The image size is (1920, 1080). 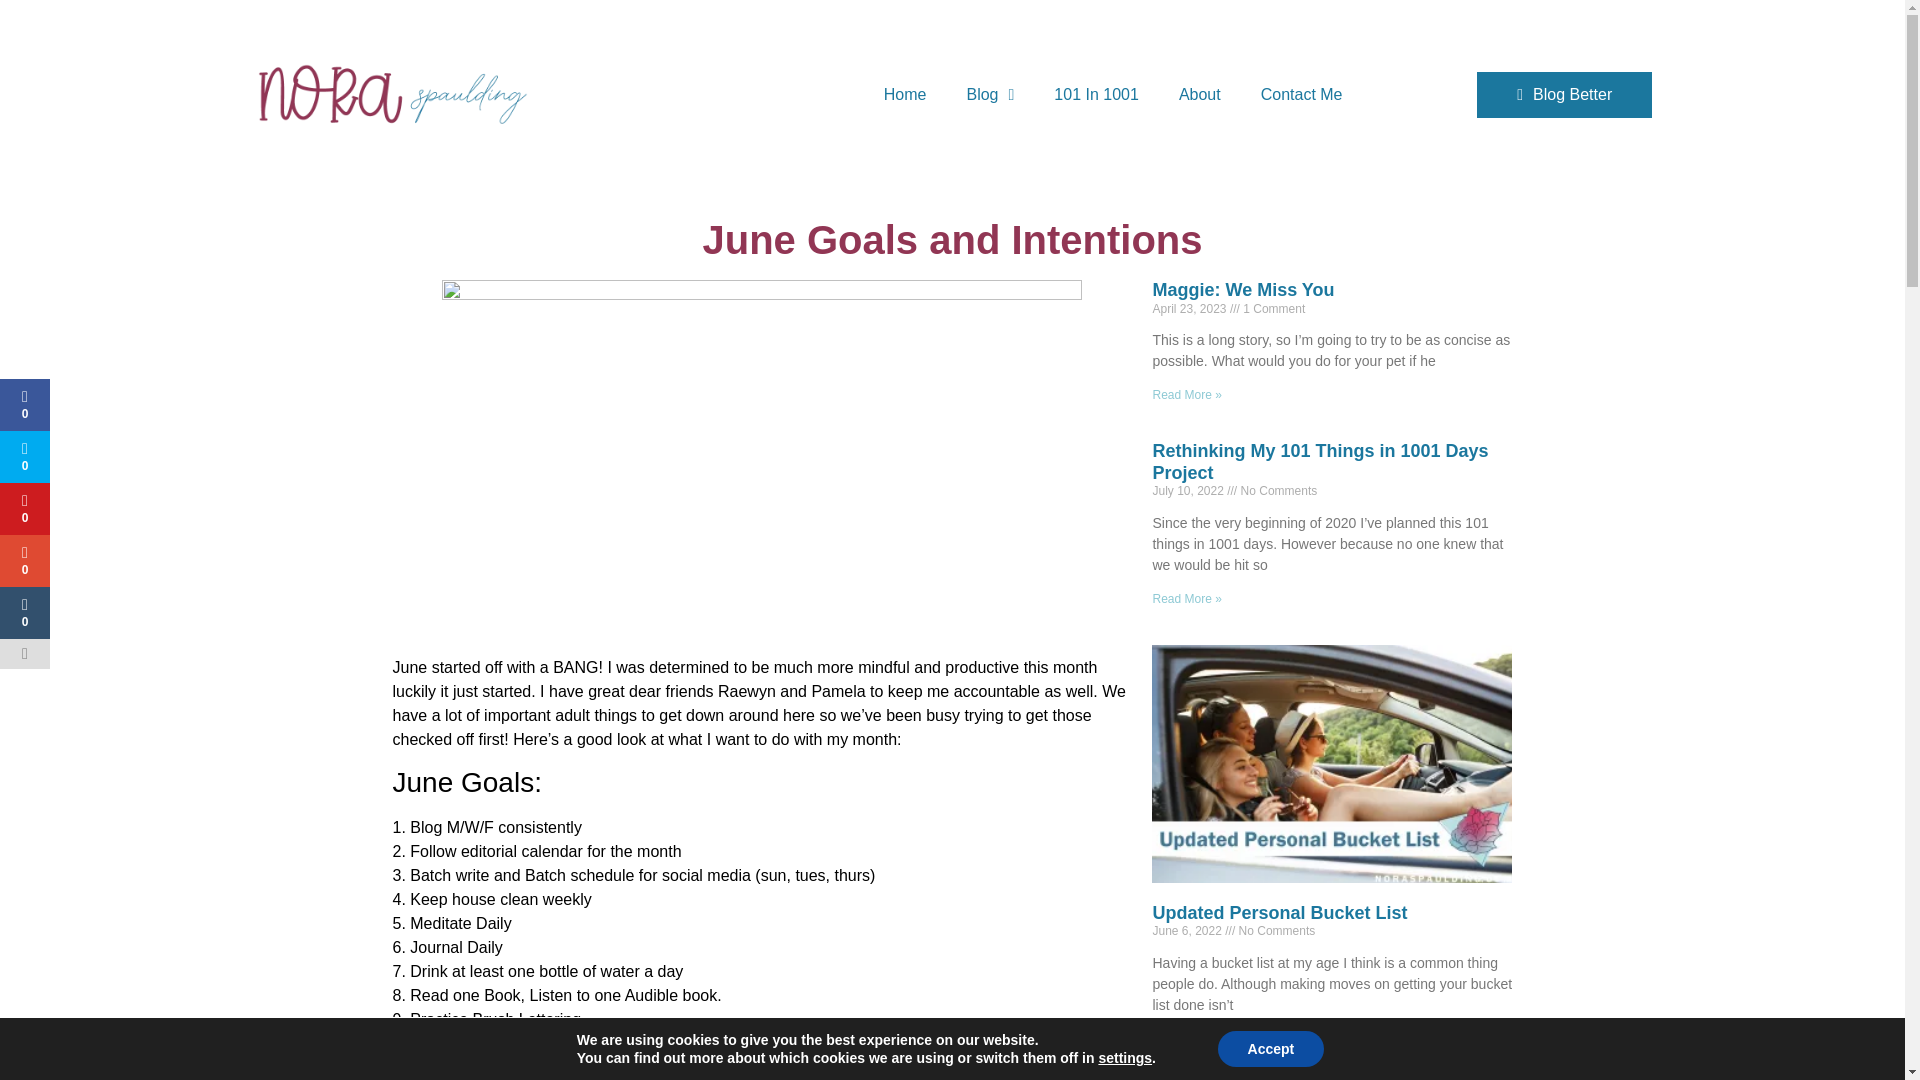 I want to click on 101 In 1001, so click(x=1096, y=94).